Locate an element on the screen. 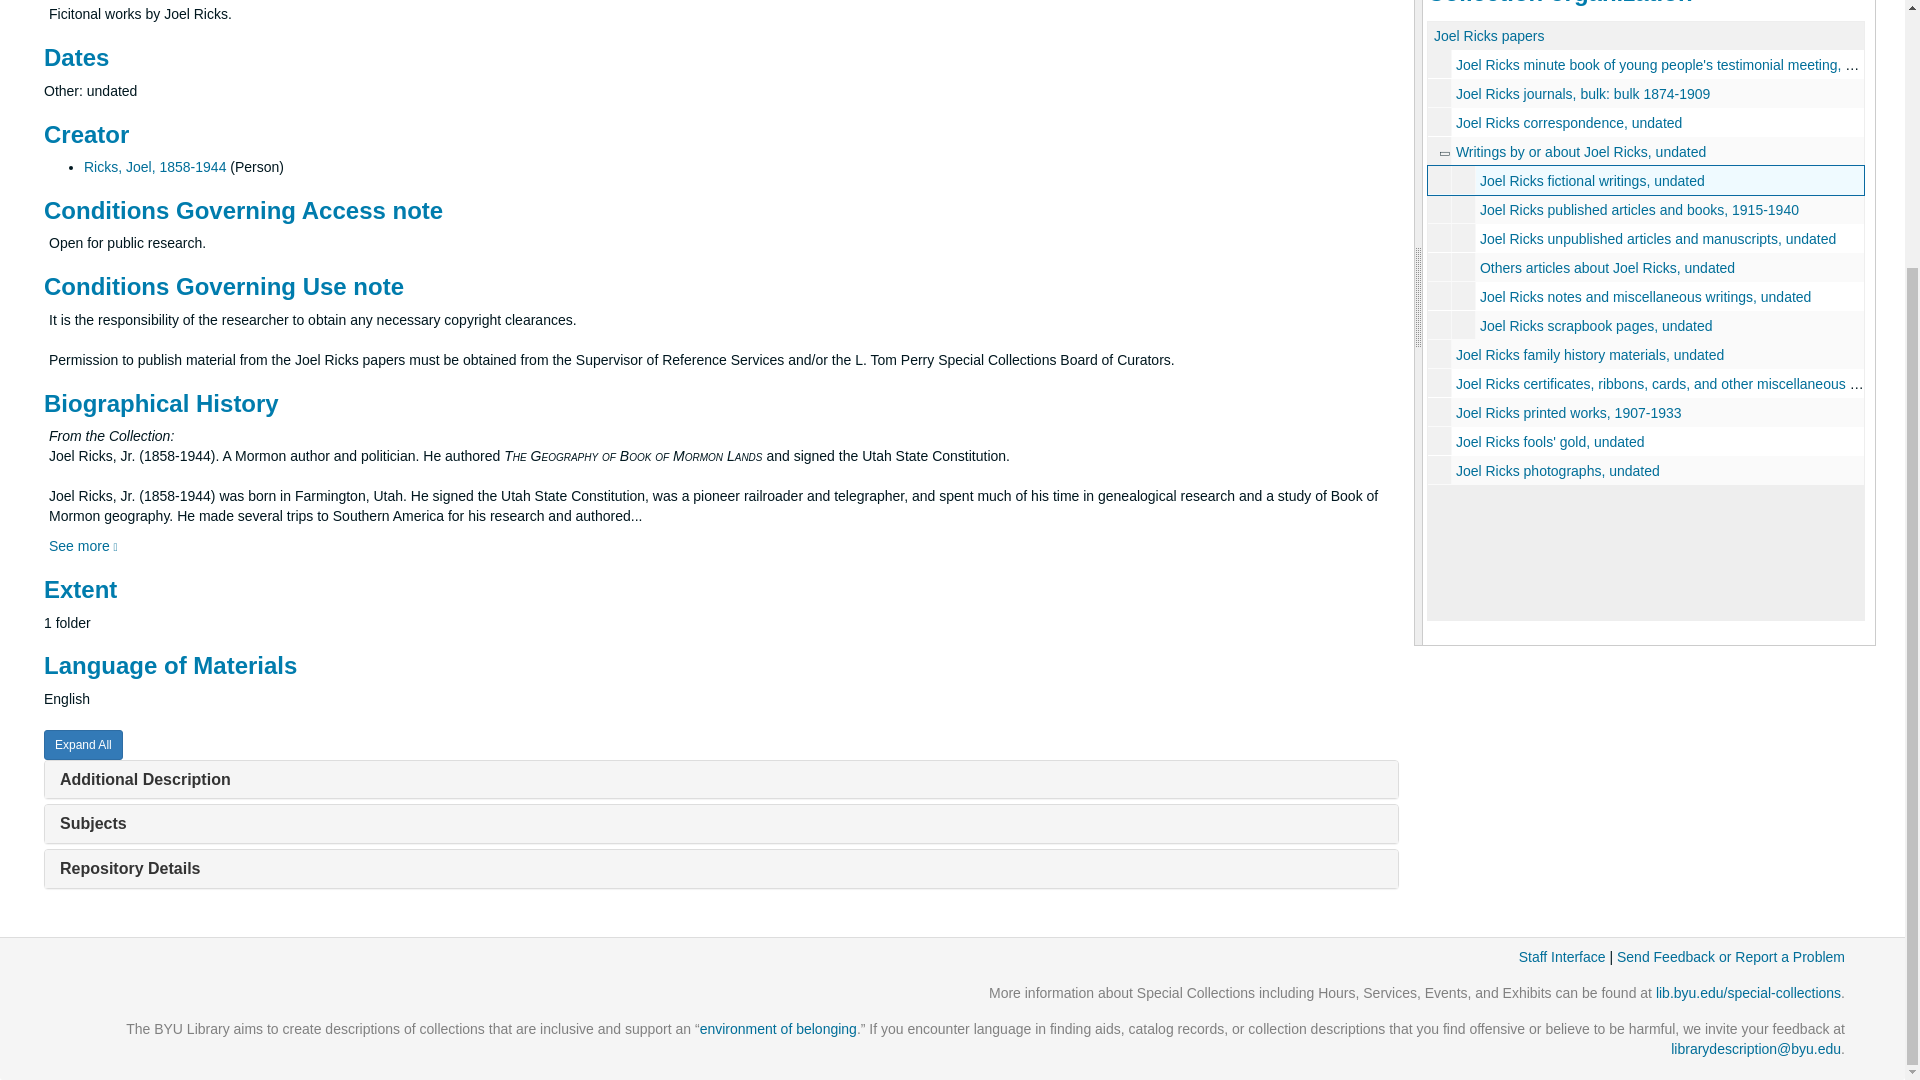 This screenshot has height=1080, width=1920. Joel Ricks scrapbook pages is located at coordinates (1646, 326).